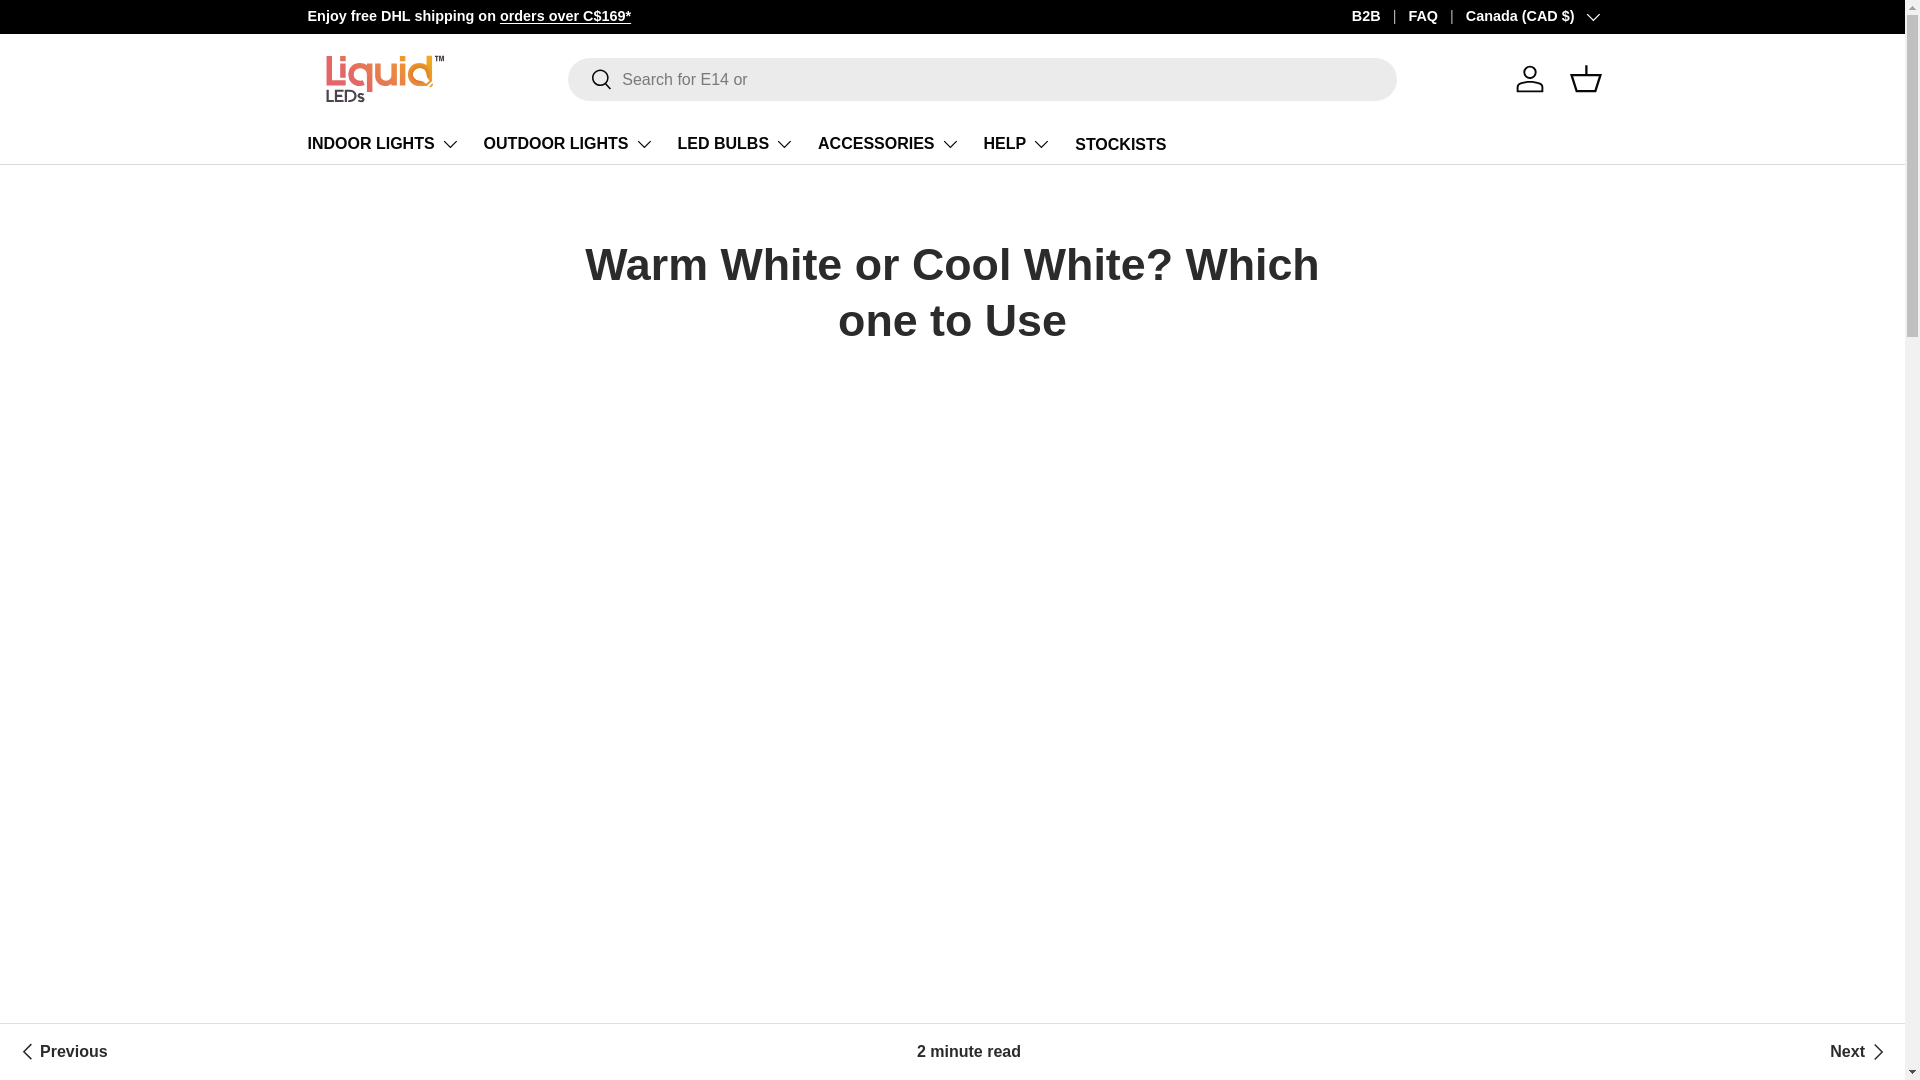  What do you see at coordinates (1529, 79) in the screenshot?
I see `Log in` at bounding box center [1529, 79].